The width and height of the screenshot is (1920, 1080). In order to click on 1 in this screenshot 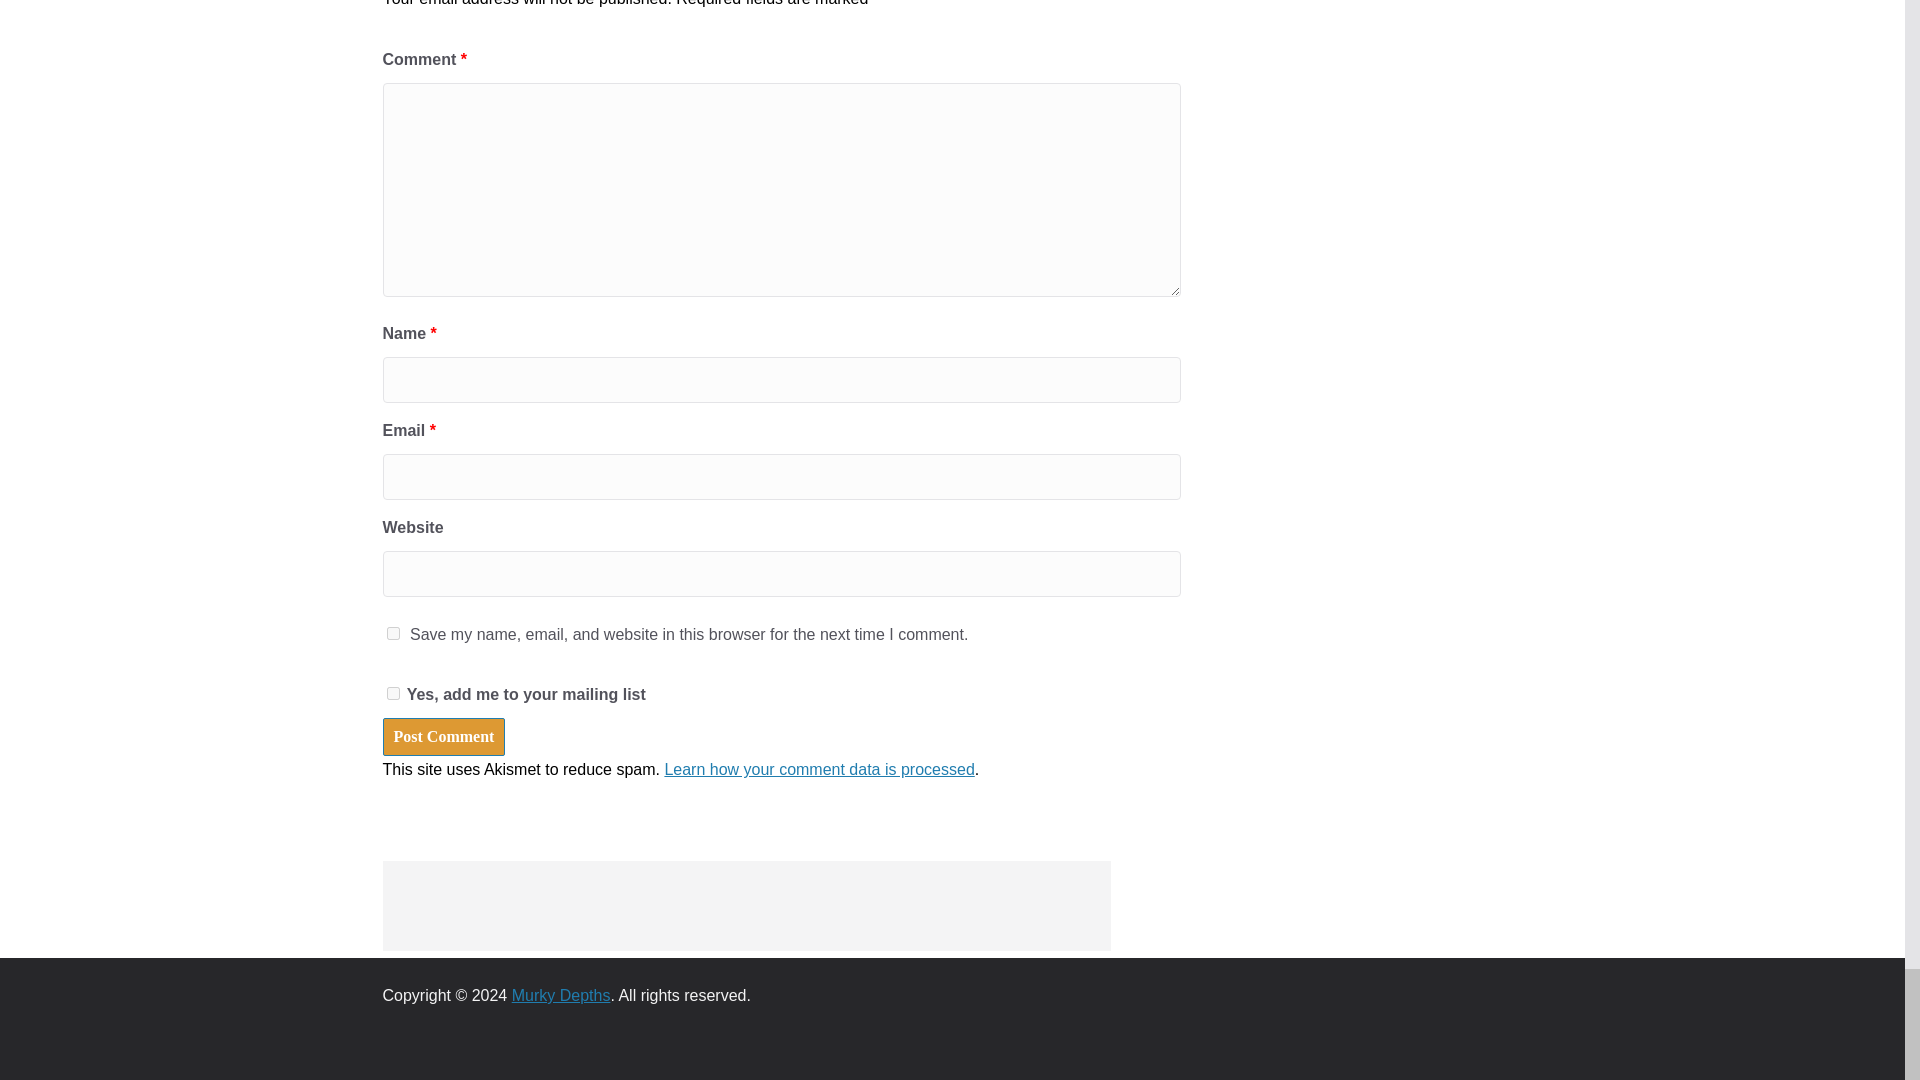, I will do `click(392, 692)`.